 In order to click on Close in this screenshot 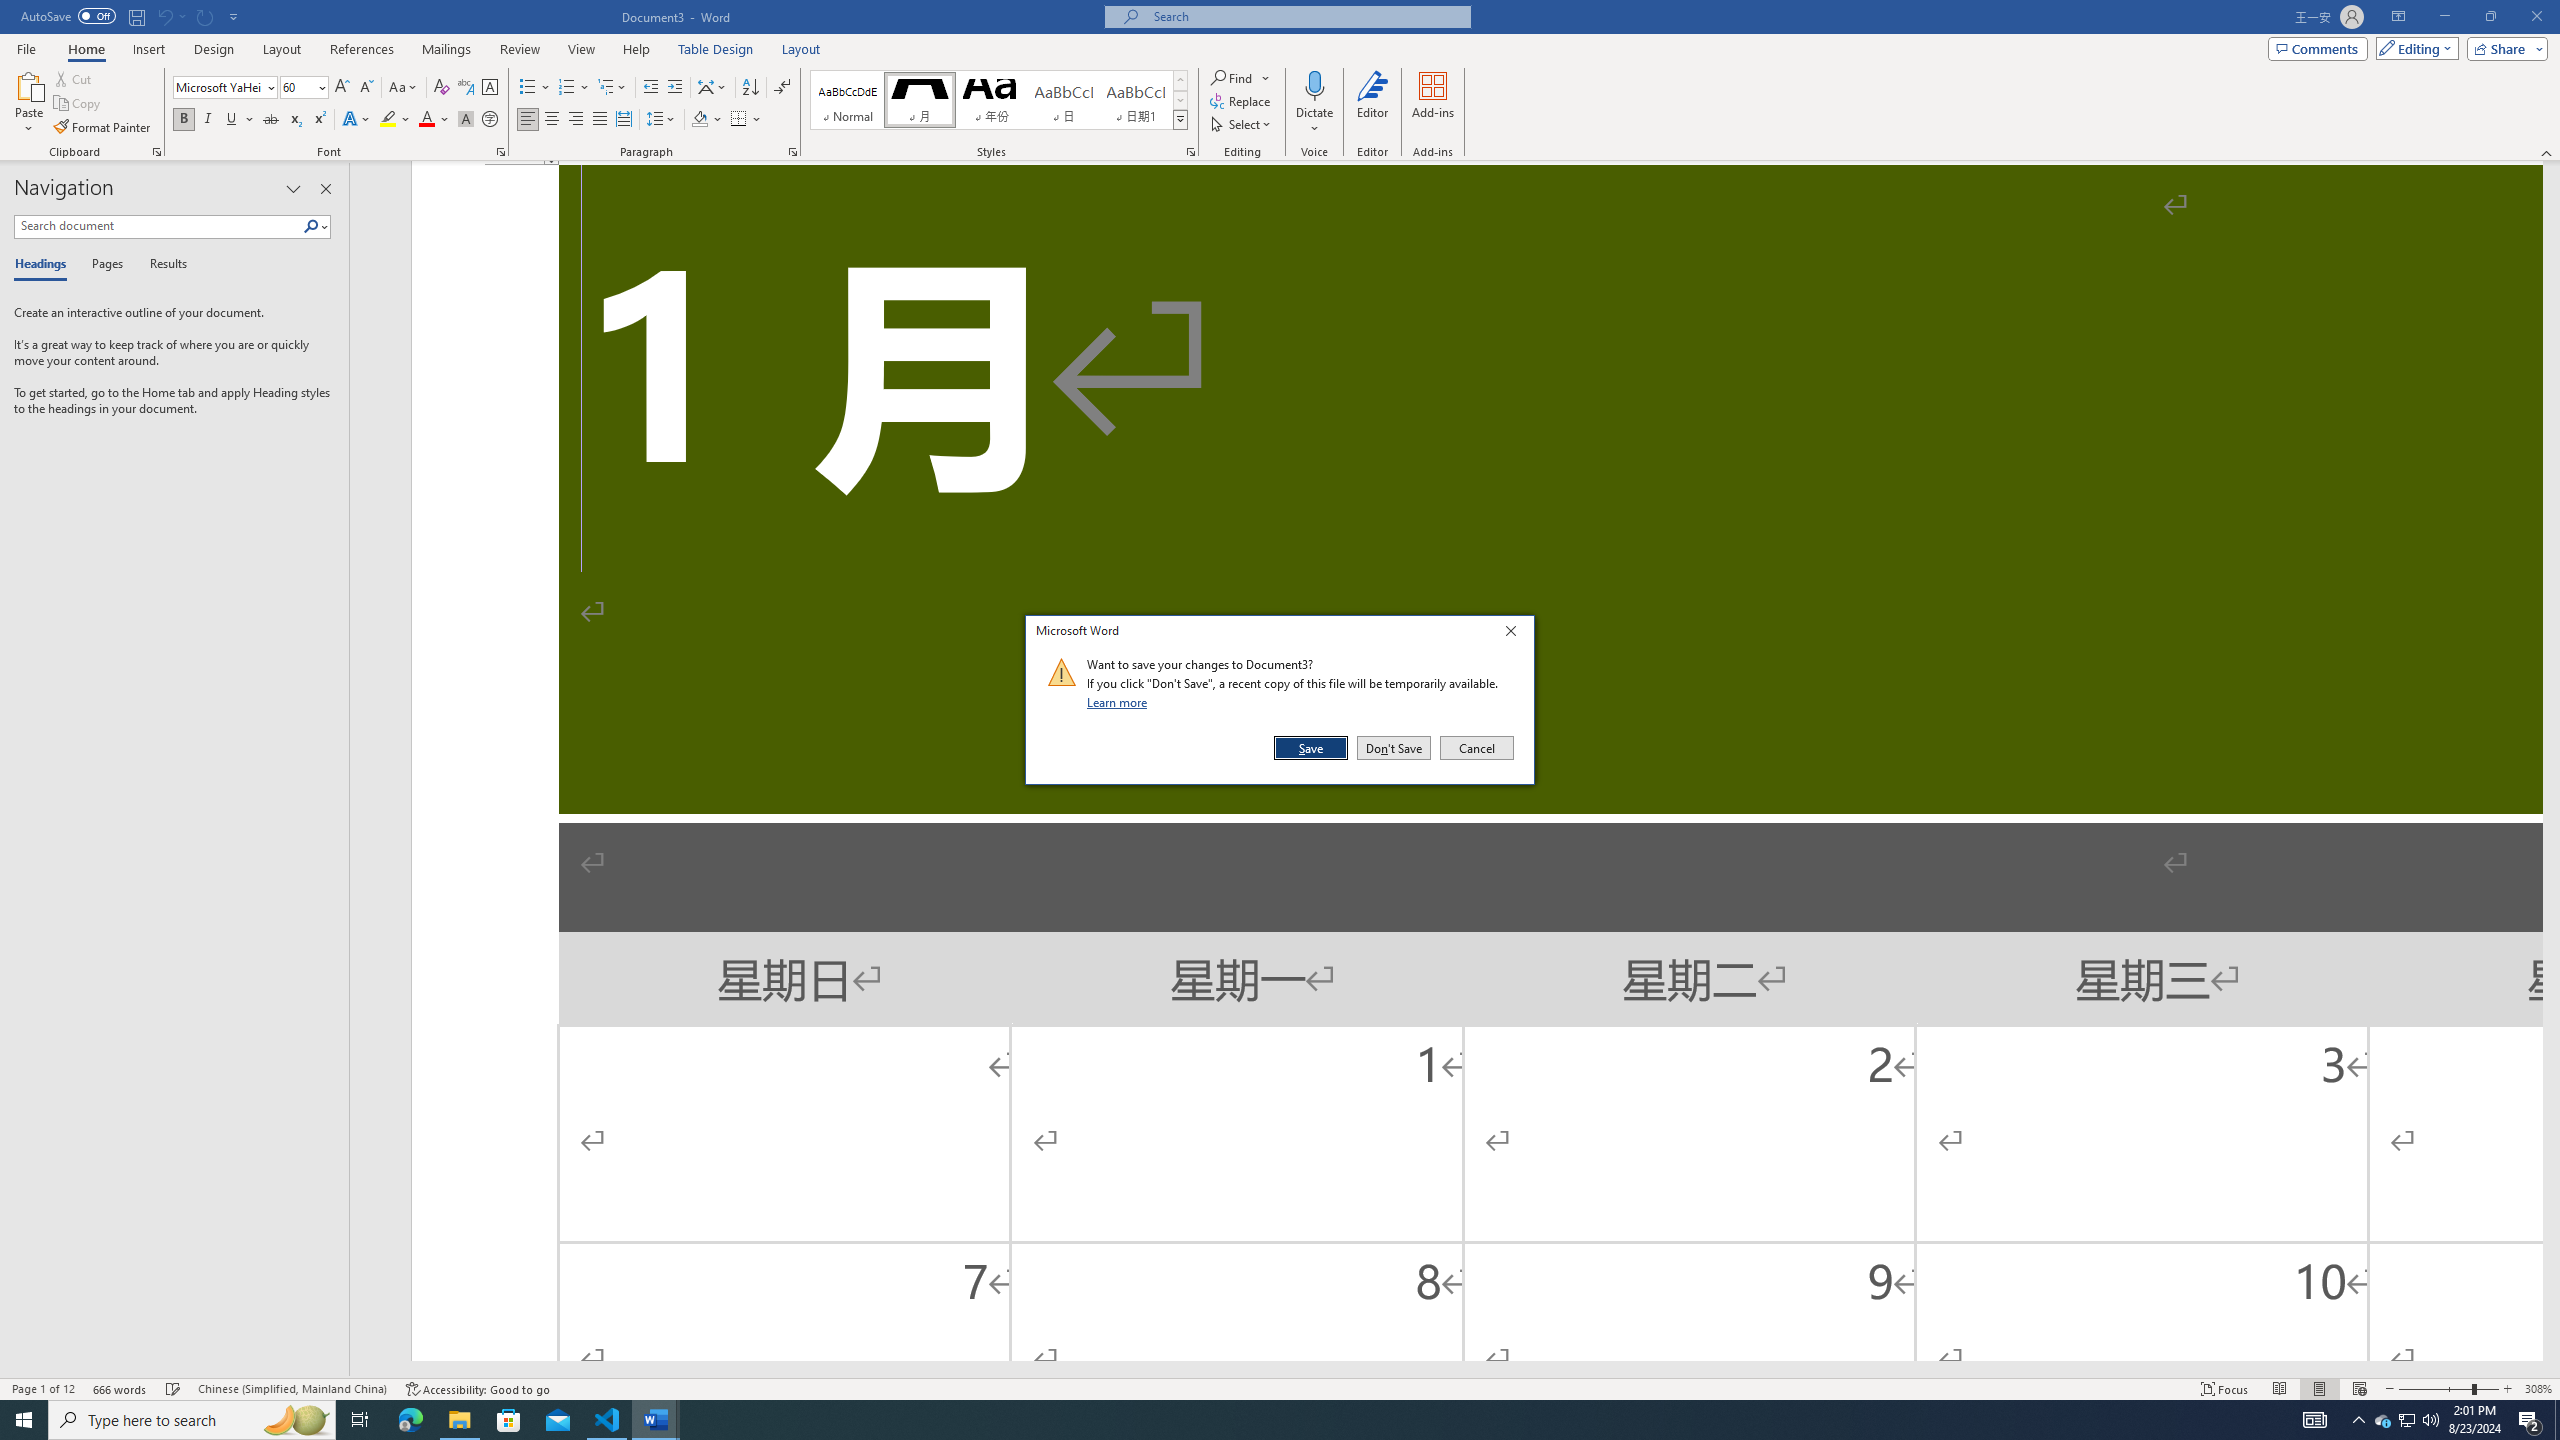, I will do `click(1516, 634)`.